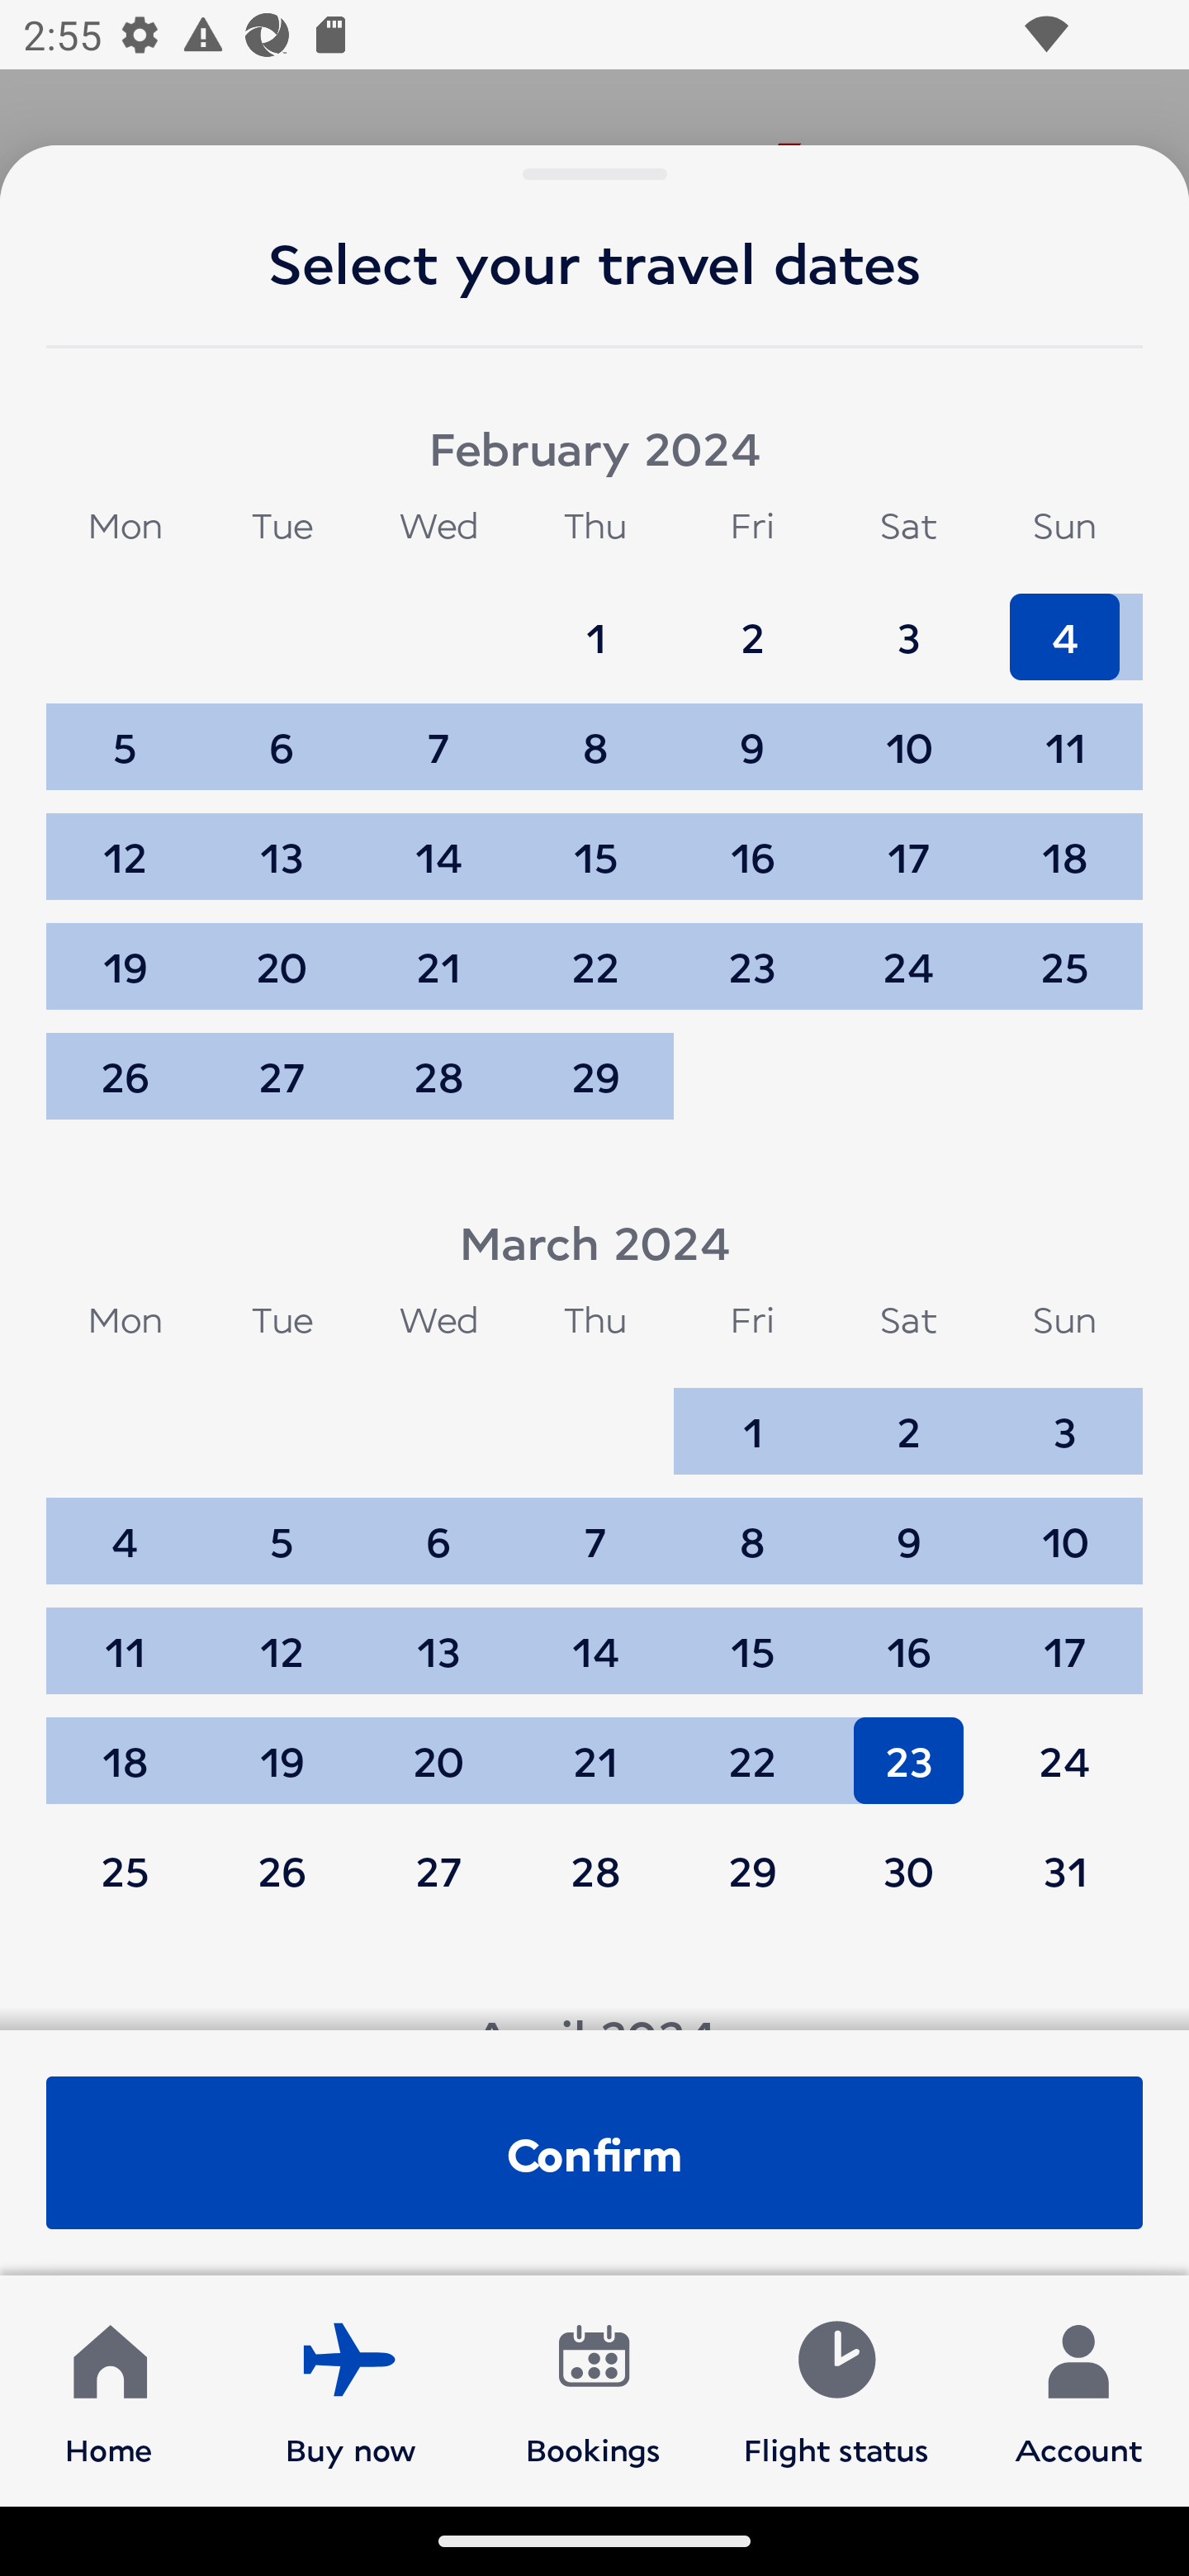 This screenshot has width=1189, height=2576. Describe the element at coordinates (595, 1636) in the screenshot. I see `14` at that location.